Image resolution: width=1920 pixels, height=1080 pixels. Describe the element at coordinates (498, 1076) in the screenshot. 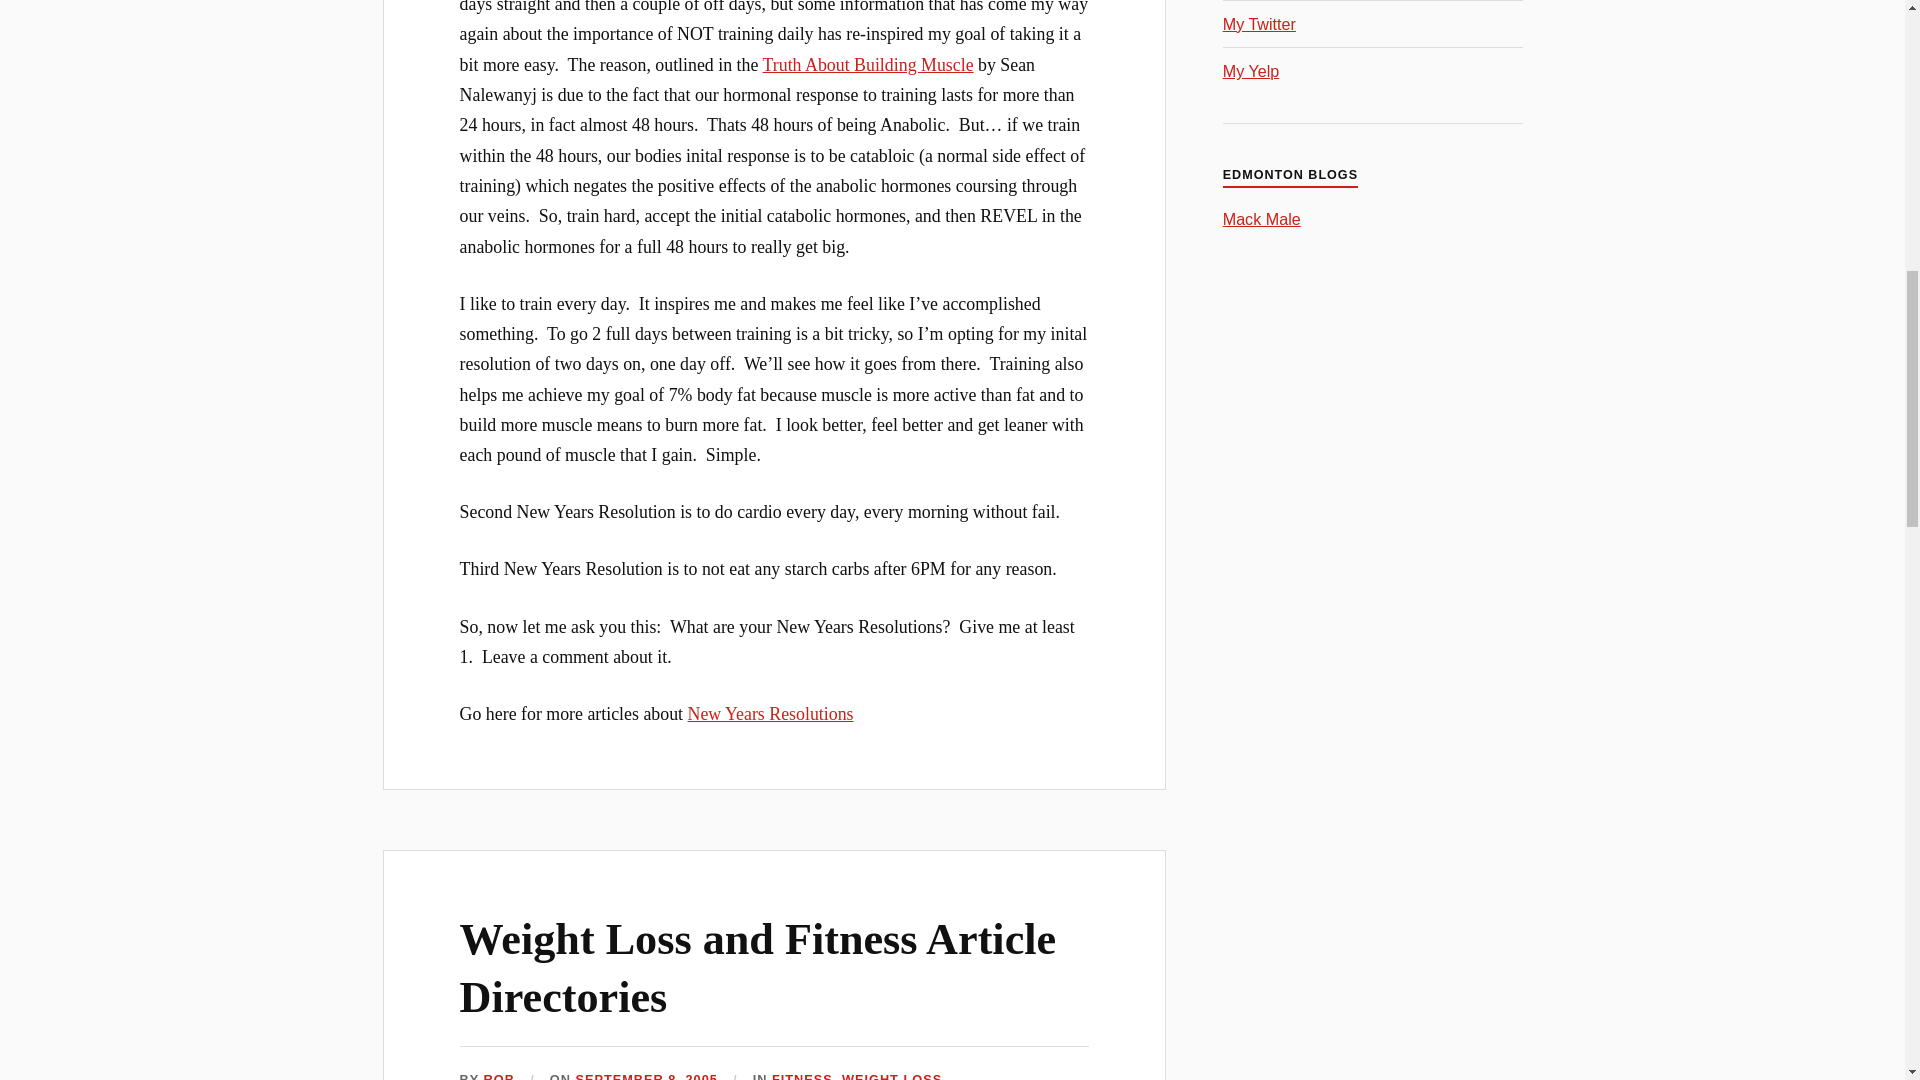

I see `ROB` at that location.